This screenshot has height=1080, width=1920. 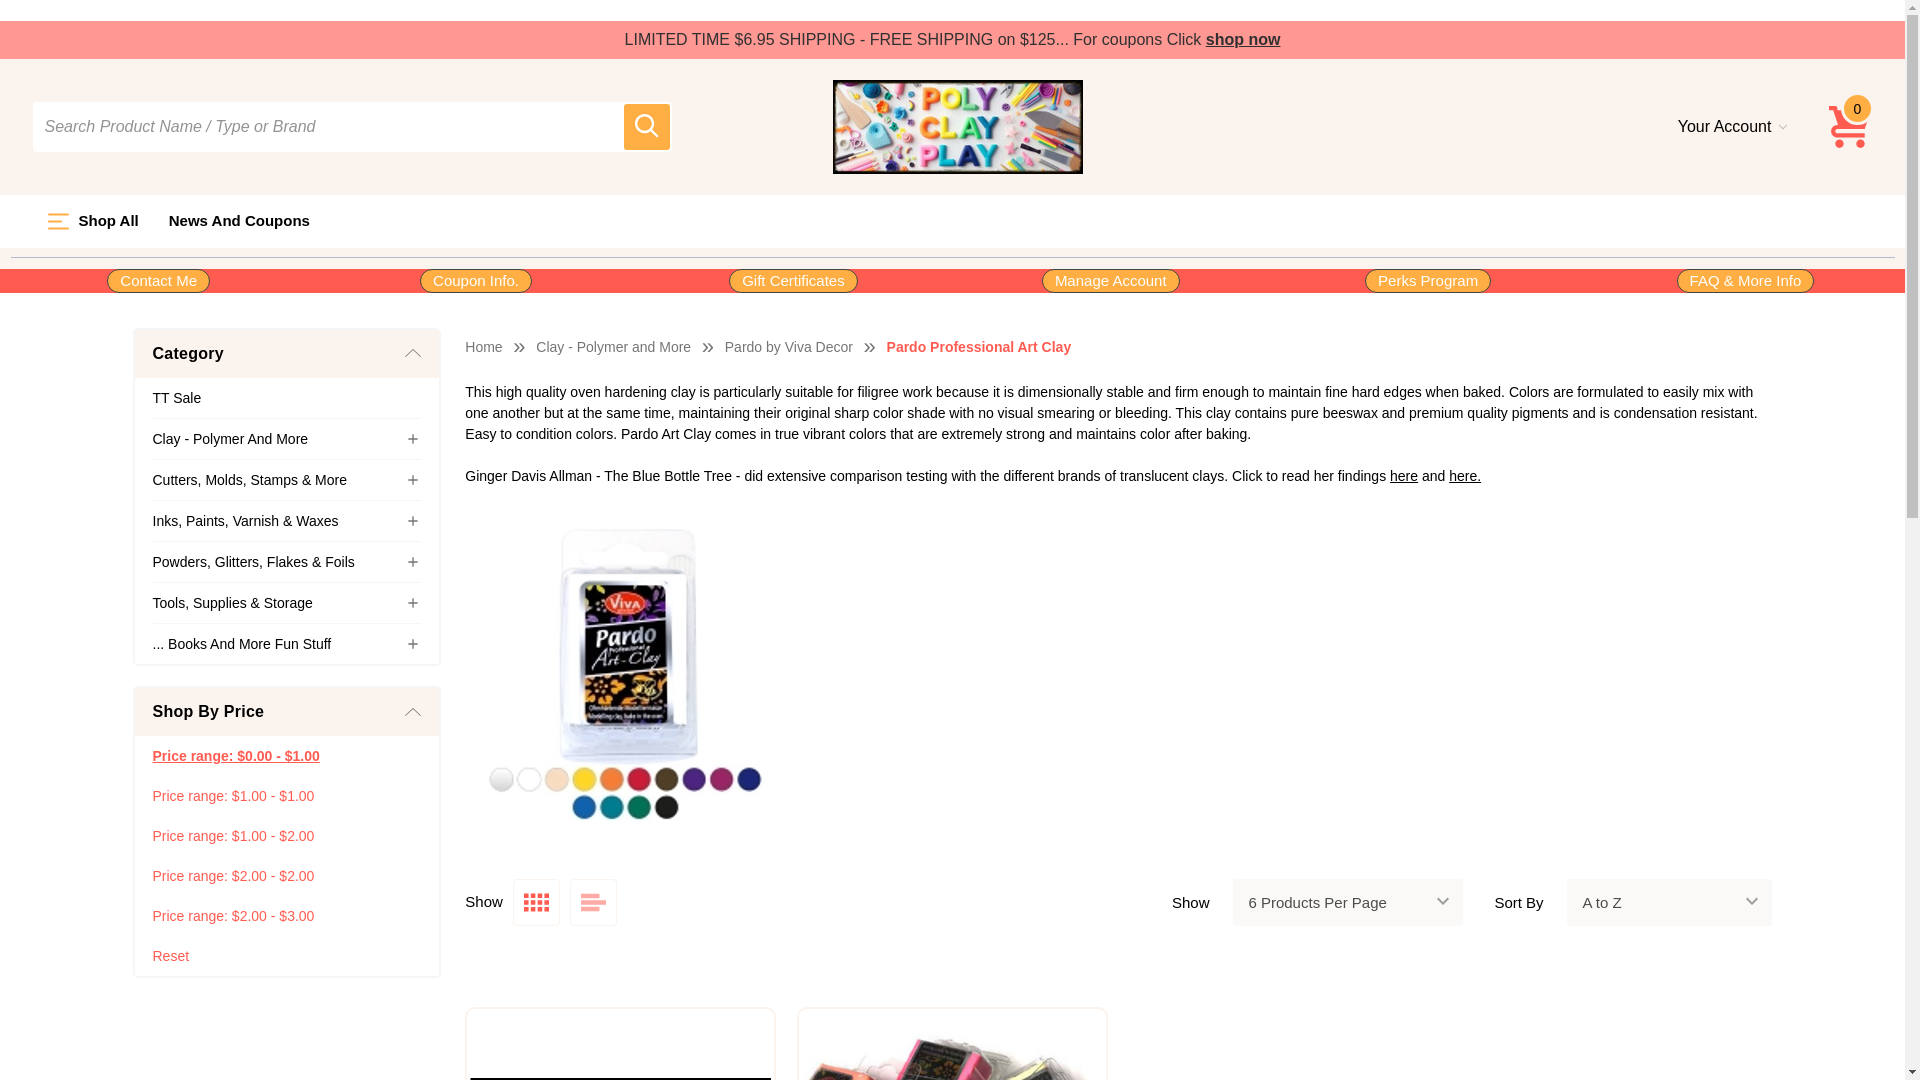 What do you see at coordinates (1242, 39) in the screenshot?
I see `shop now` at bounding box center [1242, 39].